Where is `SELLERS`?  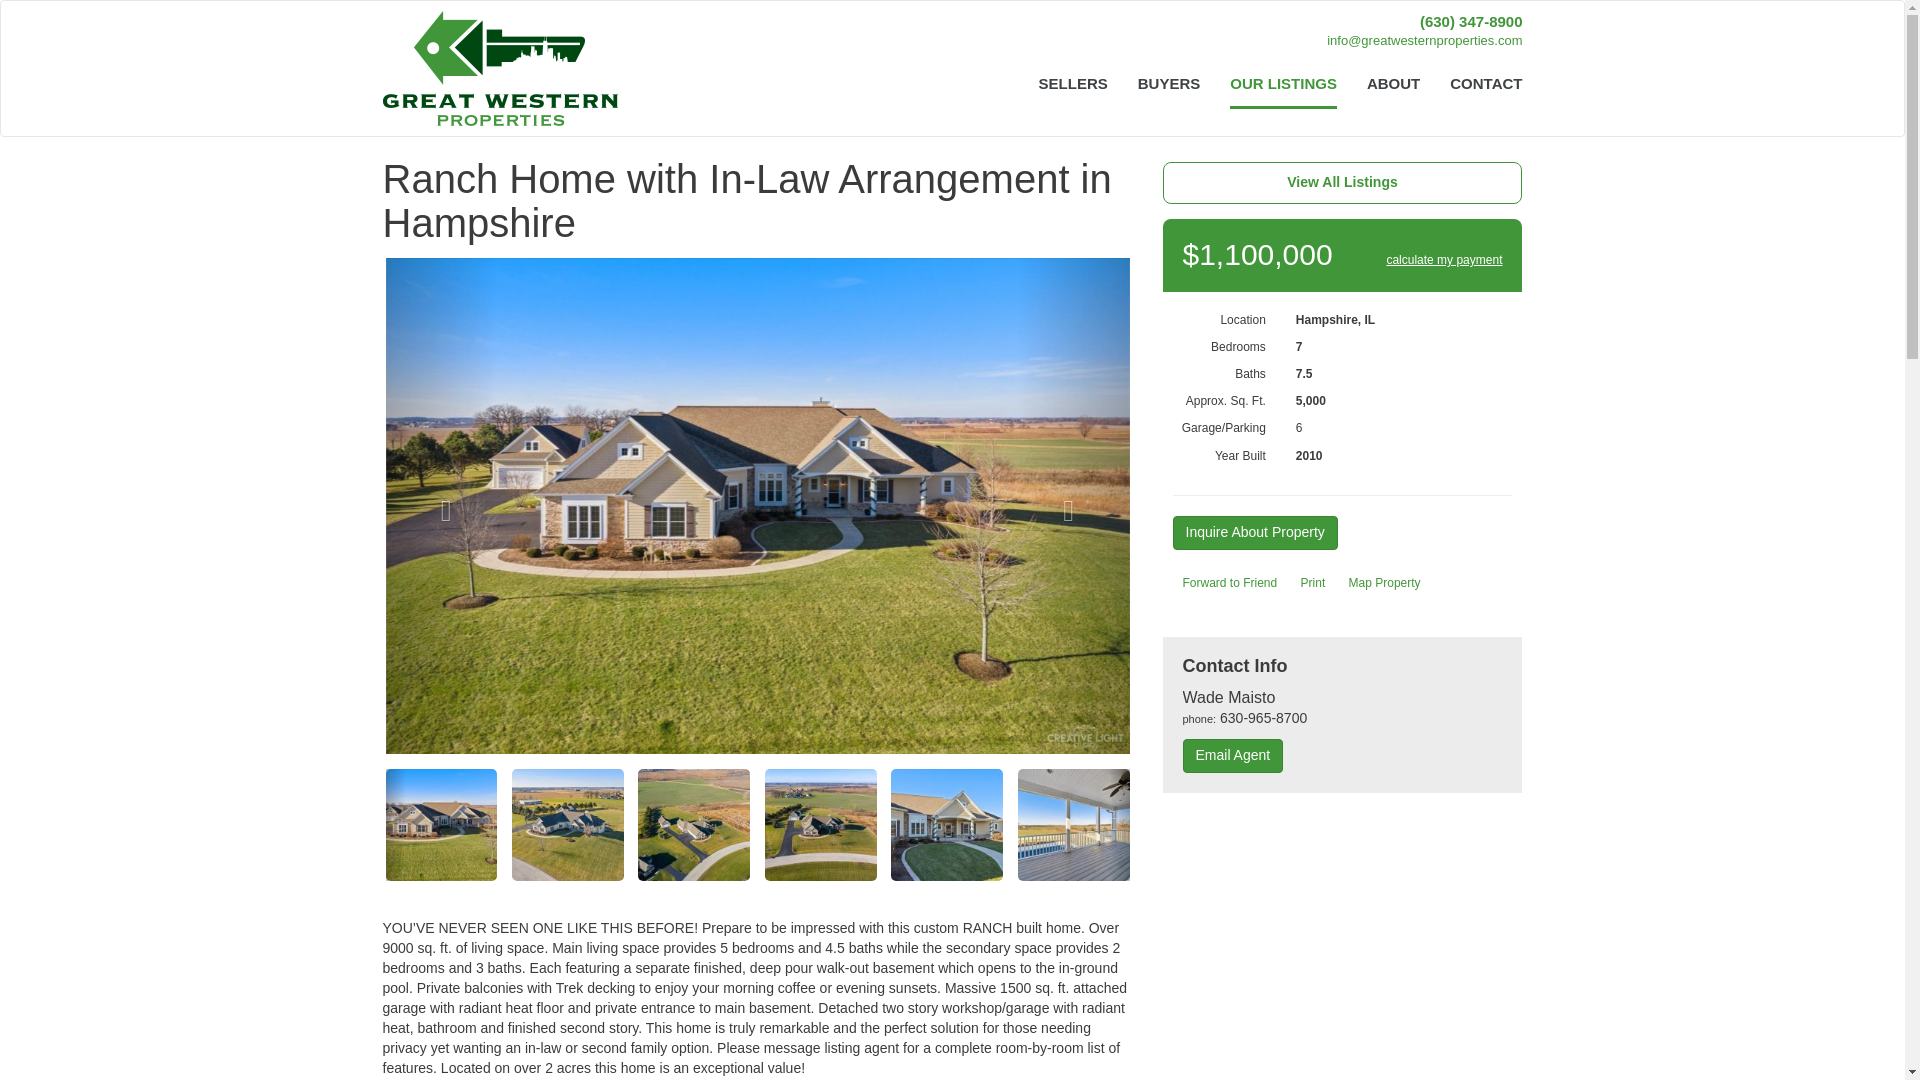
SELLERS is located at coordinates (1073, 84).